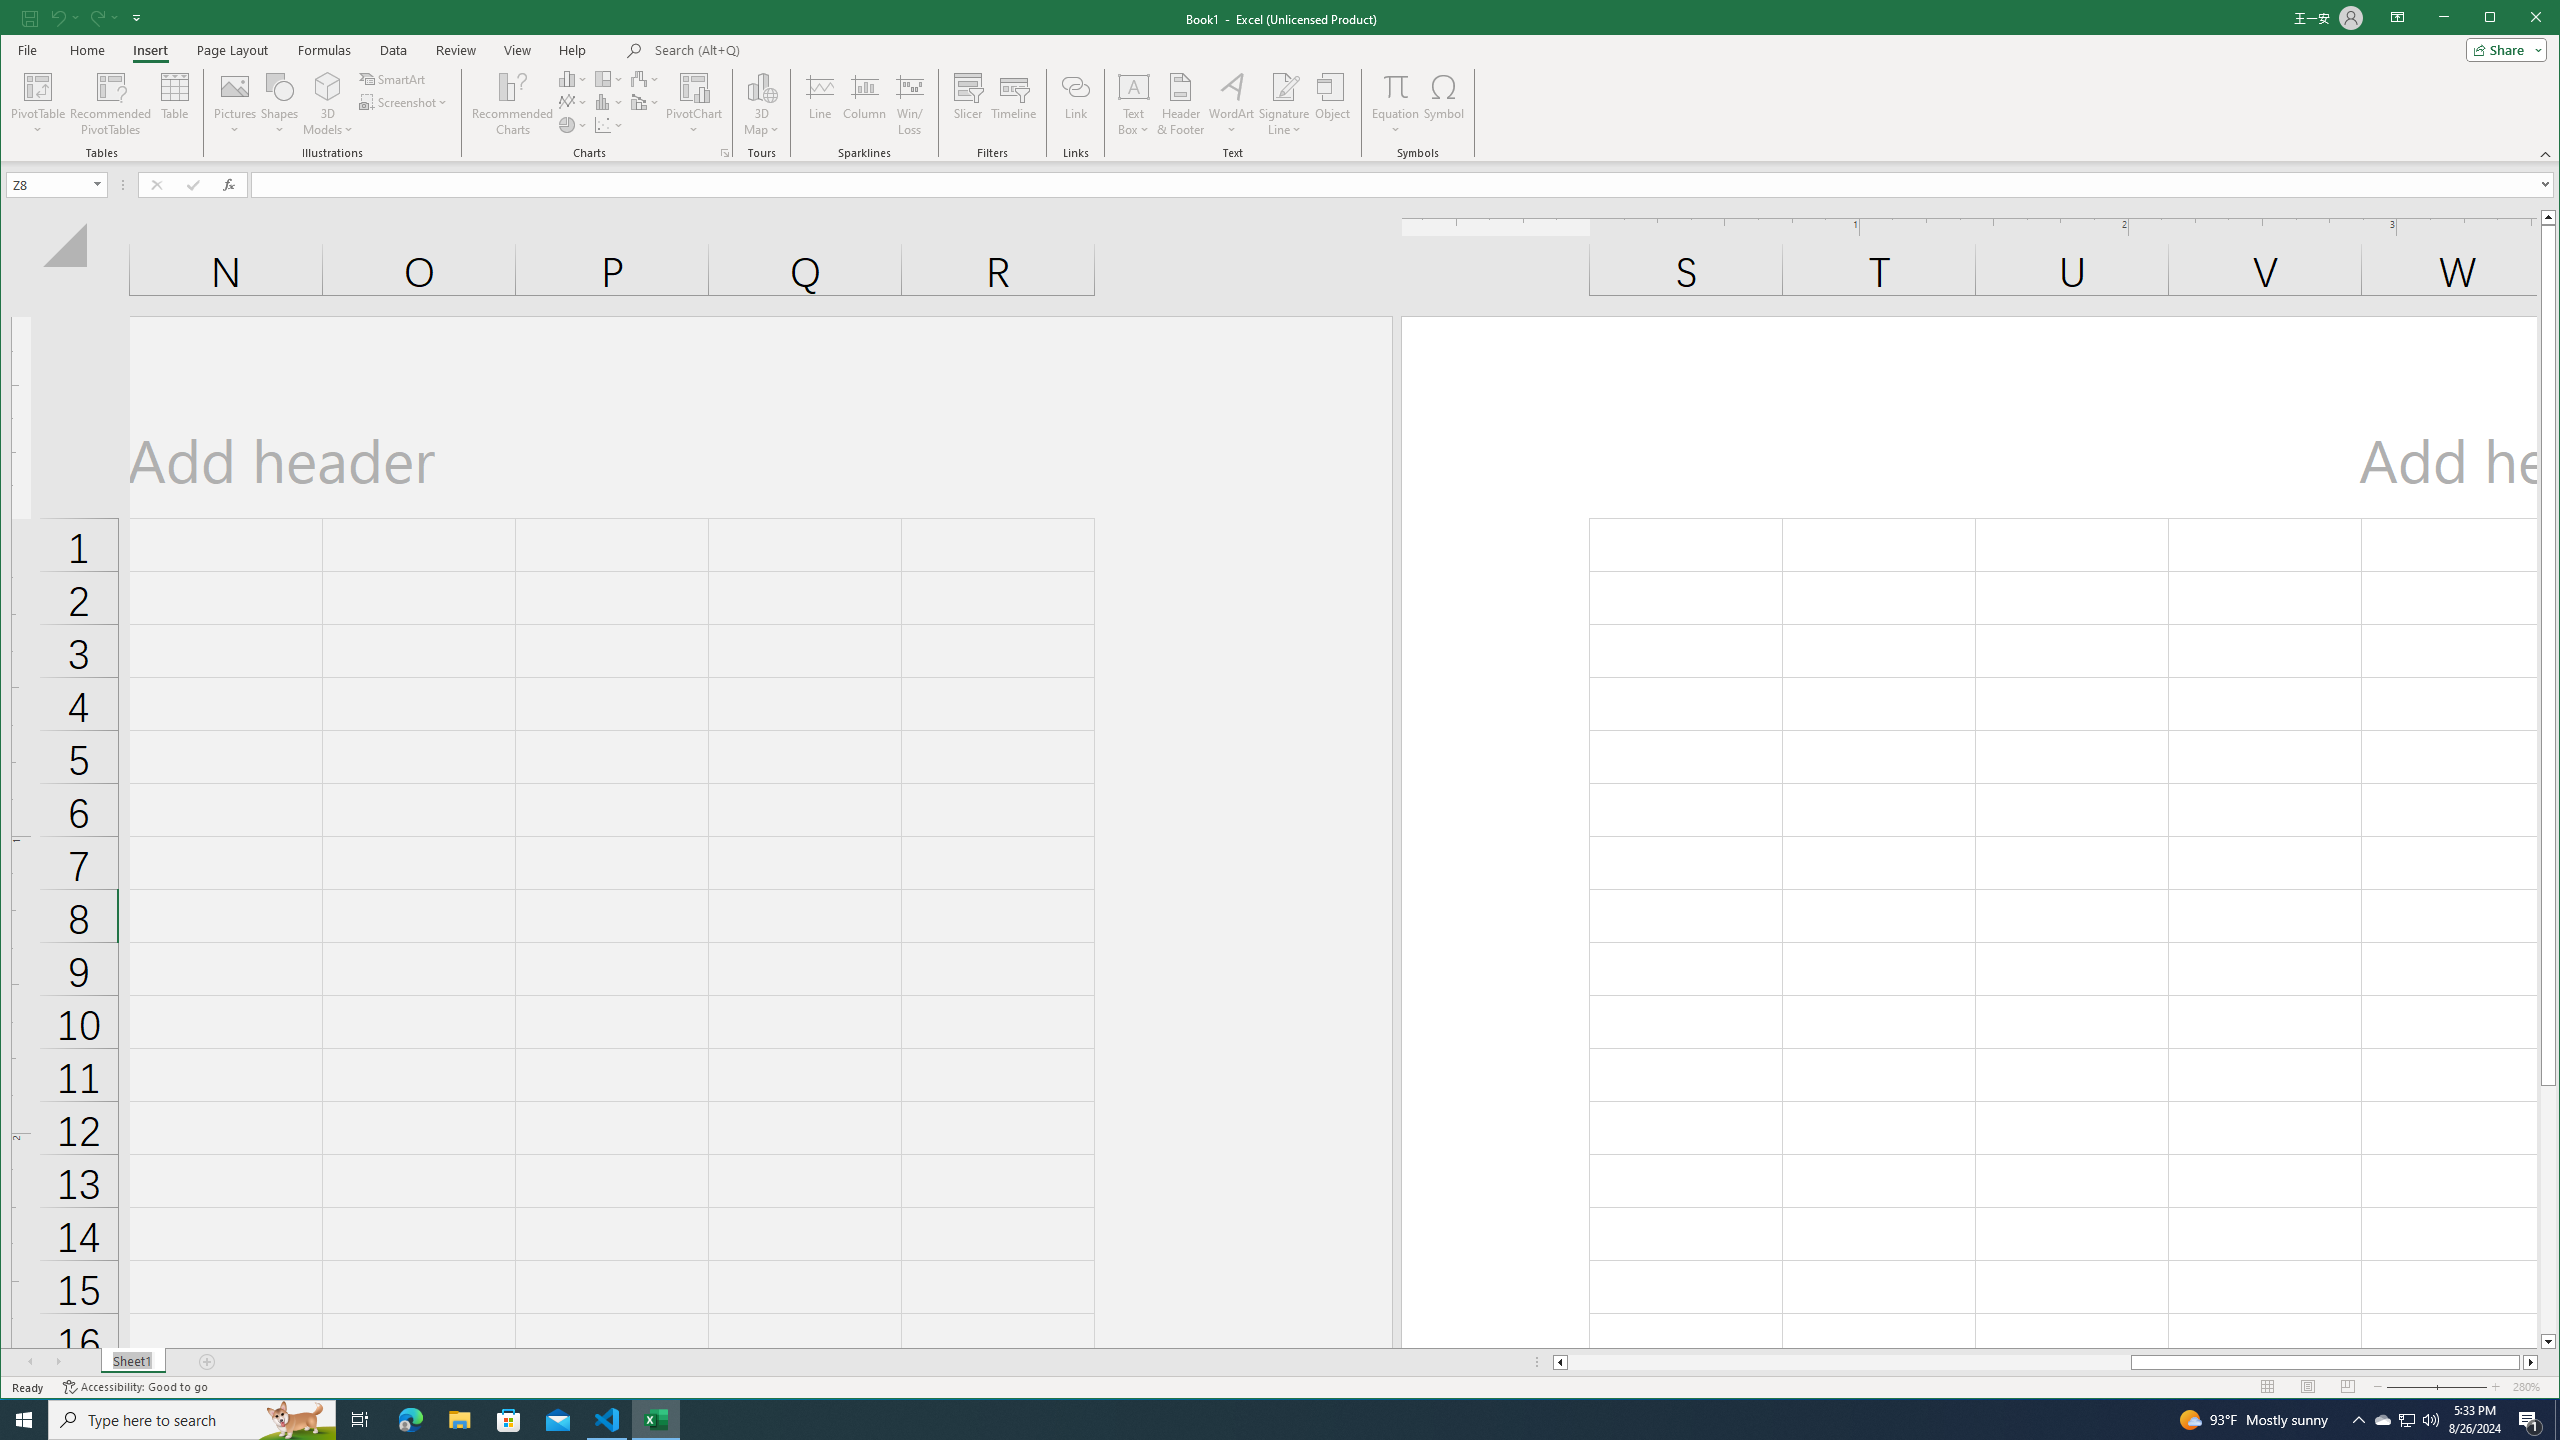 The width and height of the screenshot is (2560, 1440). What do you see at coordinates (761, 86) in the screenshot?
I see `3D Map` at bounding box center [761, 86].